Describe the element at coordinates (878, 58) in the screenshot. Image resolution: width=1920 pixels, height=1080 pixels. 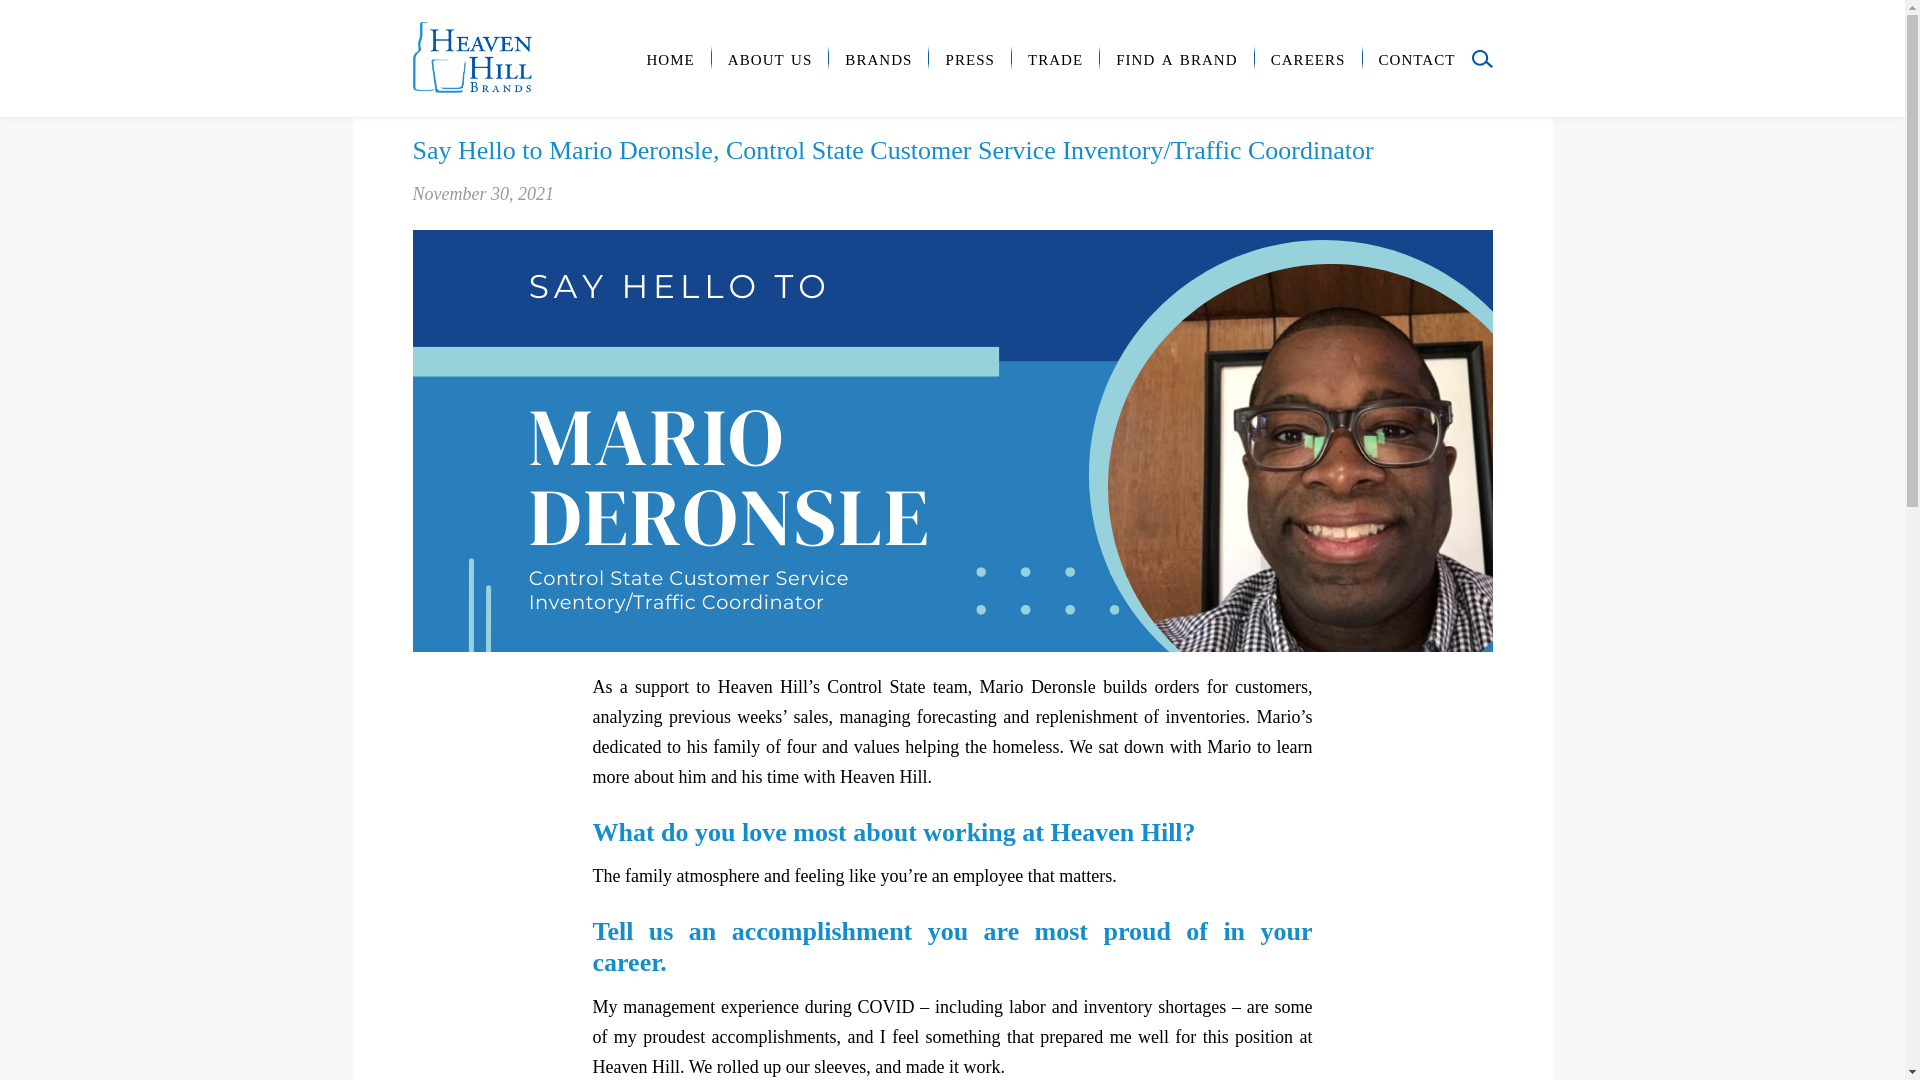
I see `brands` at that location.